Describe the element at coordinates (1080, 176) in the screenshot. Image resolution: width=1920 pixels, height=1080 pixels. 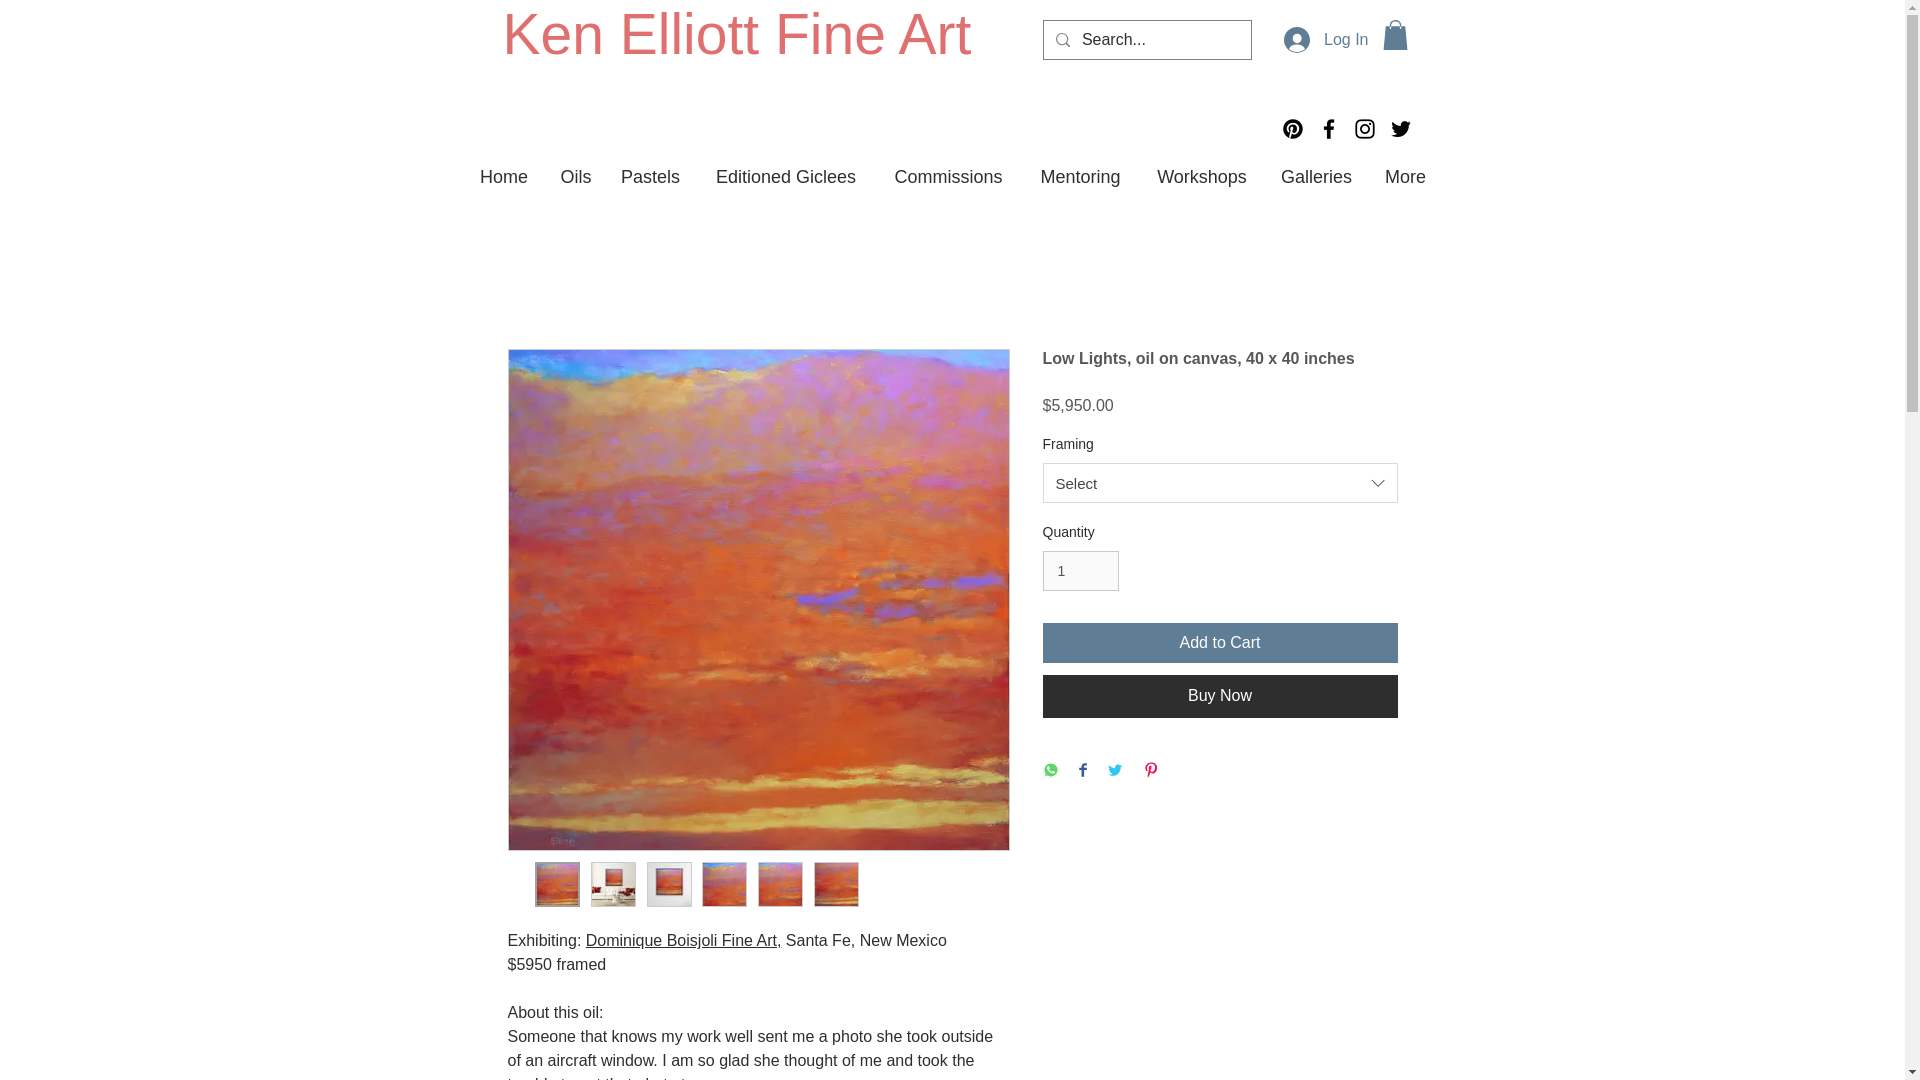
I see `Mentoring` at that location.